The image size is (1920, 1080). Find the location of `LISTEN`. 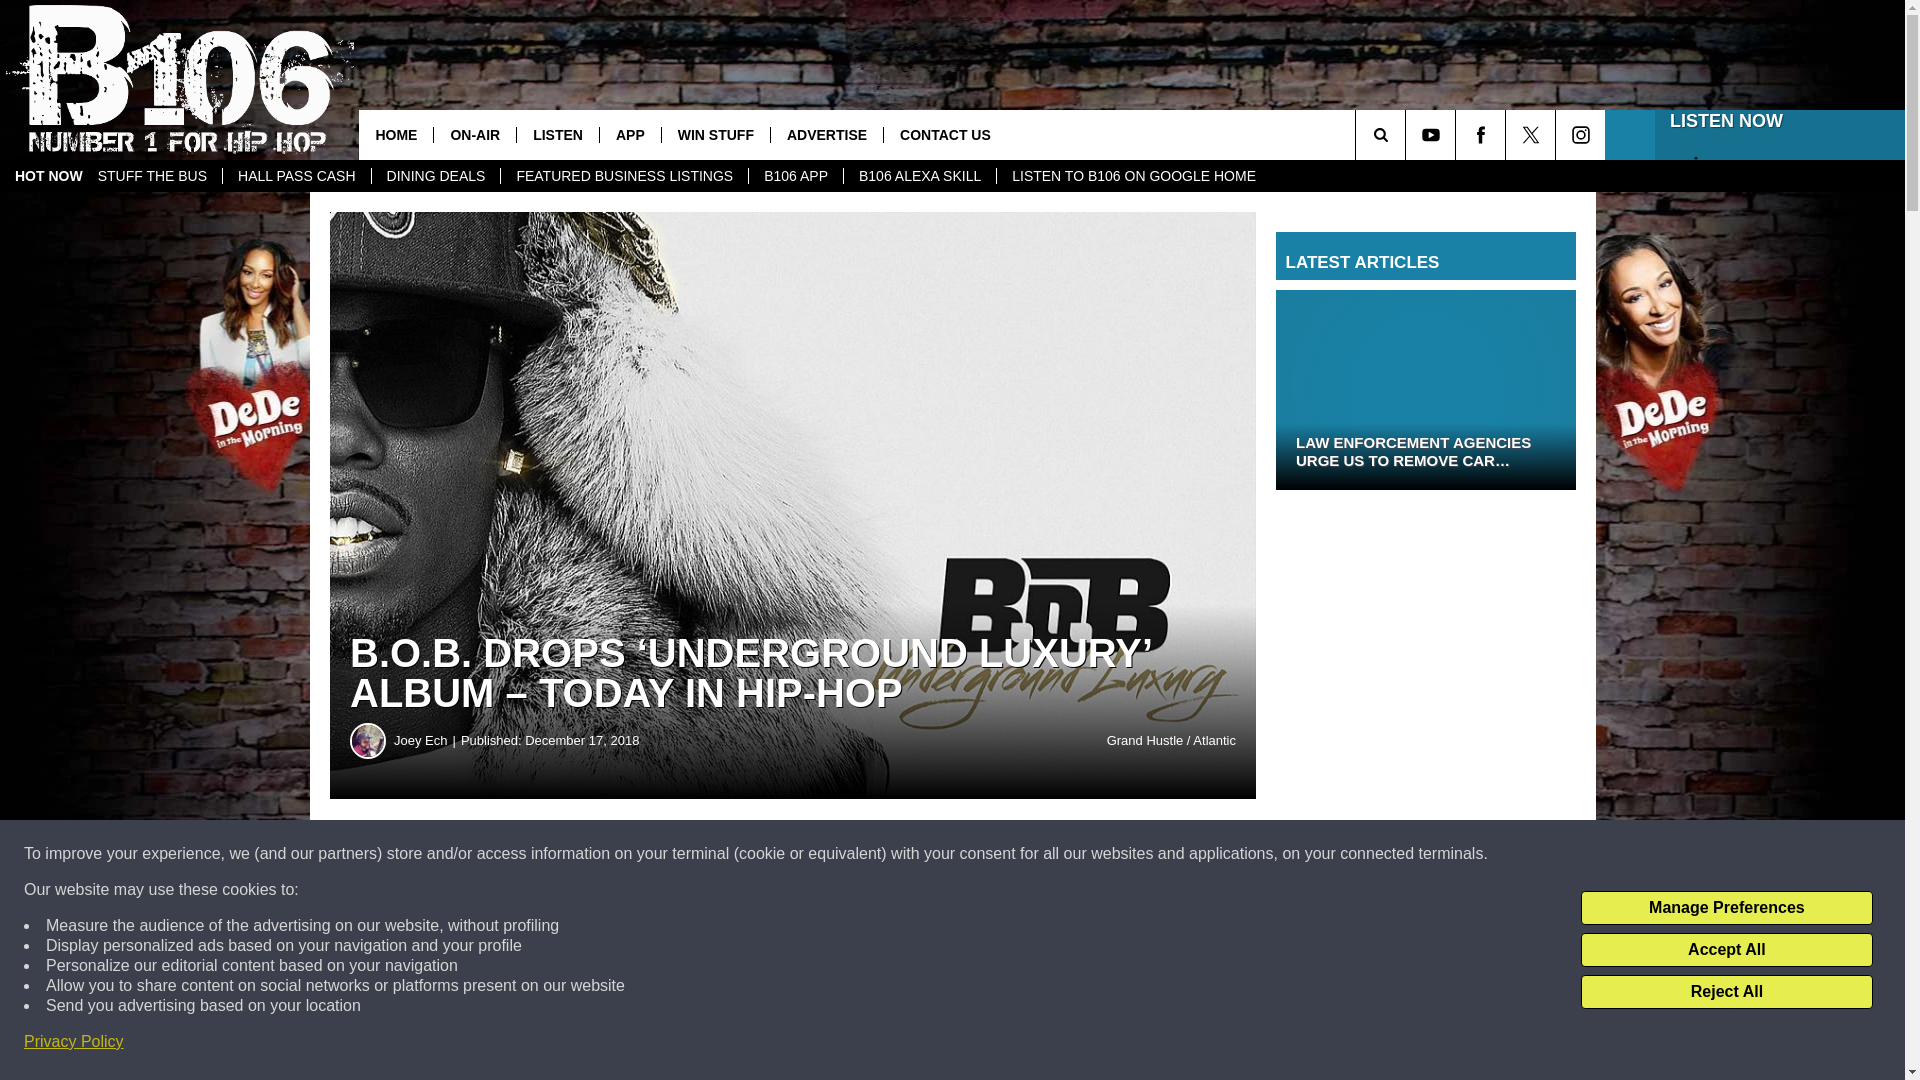

LISTEN is located at coordinates (558, 134).